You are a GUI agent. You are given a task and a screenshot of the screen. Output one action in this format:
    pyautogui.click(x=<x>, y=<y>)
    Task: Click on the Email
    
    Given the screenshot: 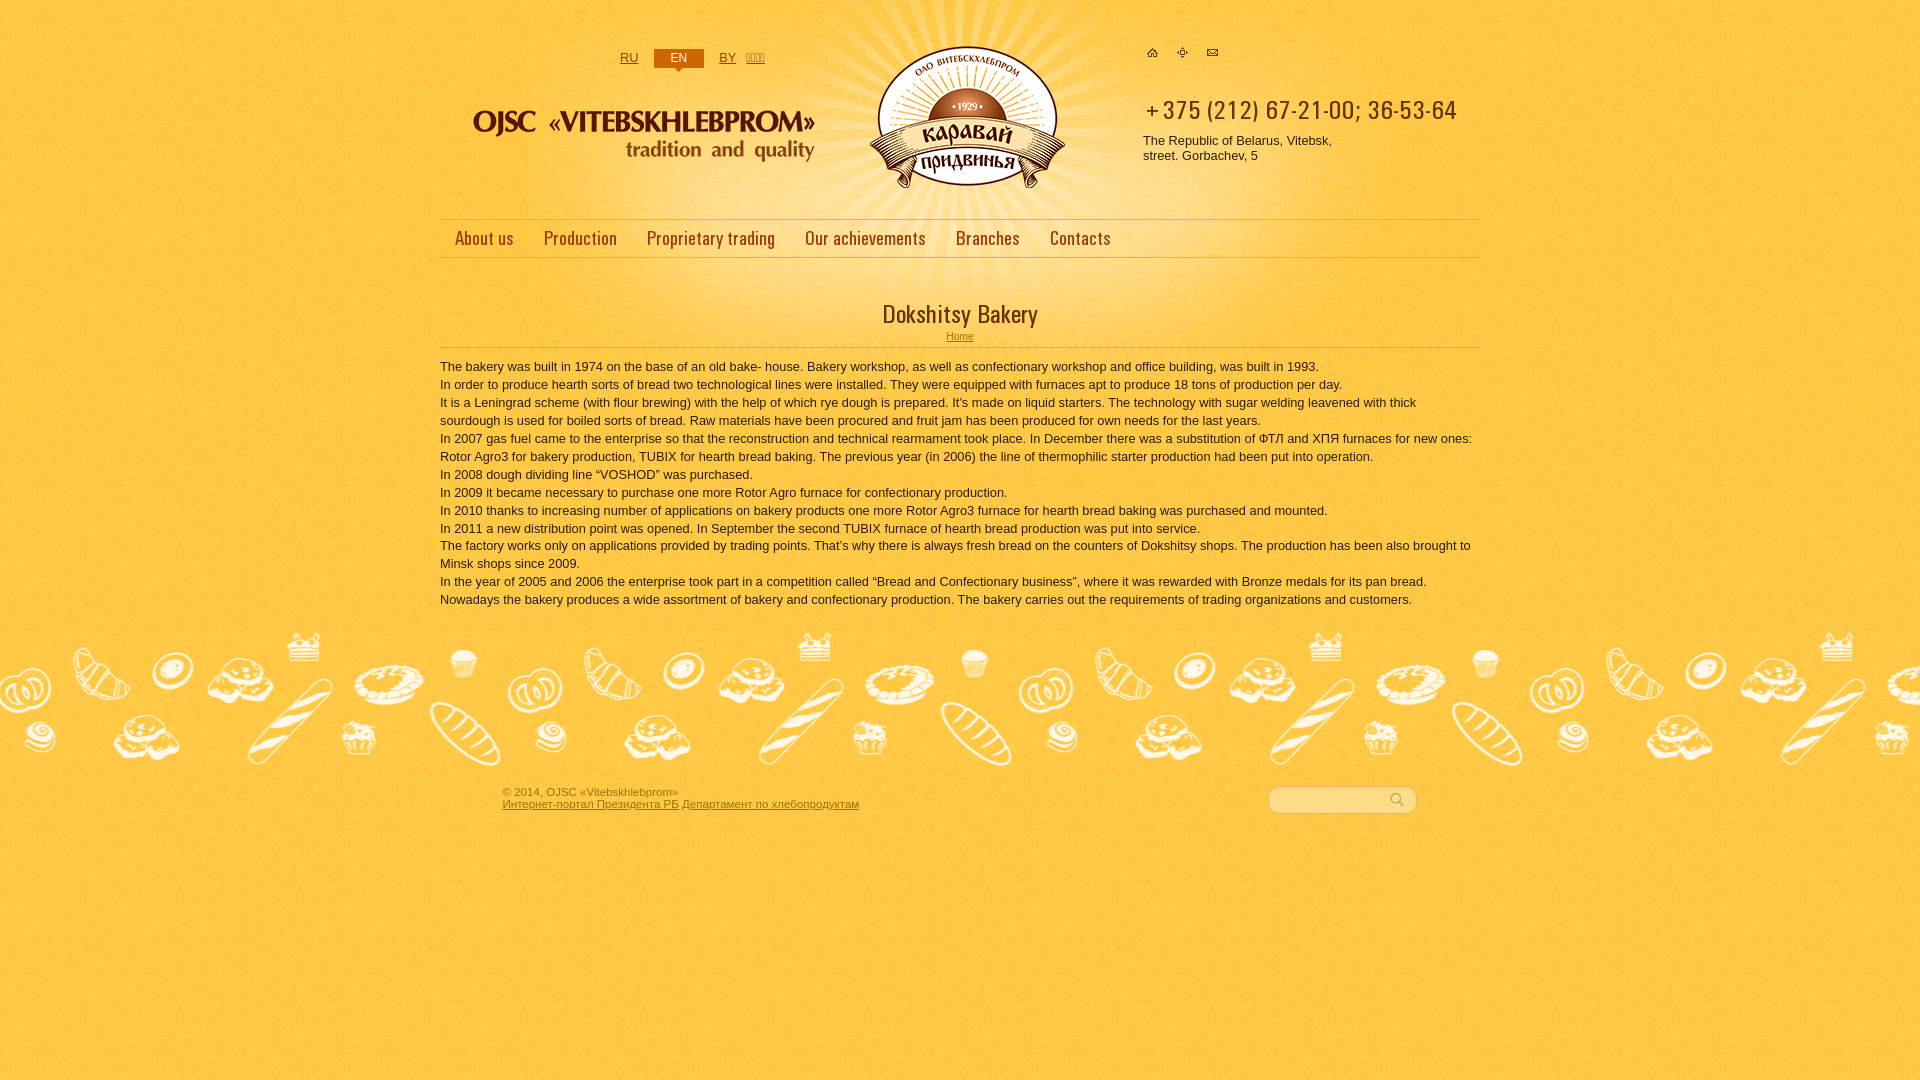 What is the action you would take?
    pyautogui.click(x=1212, y=52)
    